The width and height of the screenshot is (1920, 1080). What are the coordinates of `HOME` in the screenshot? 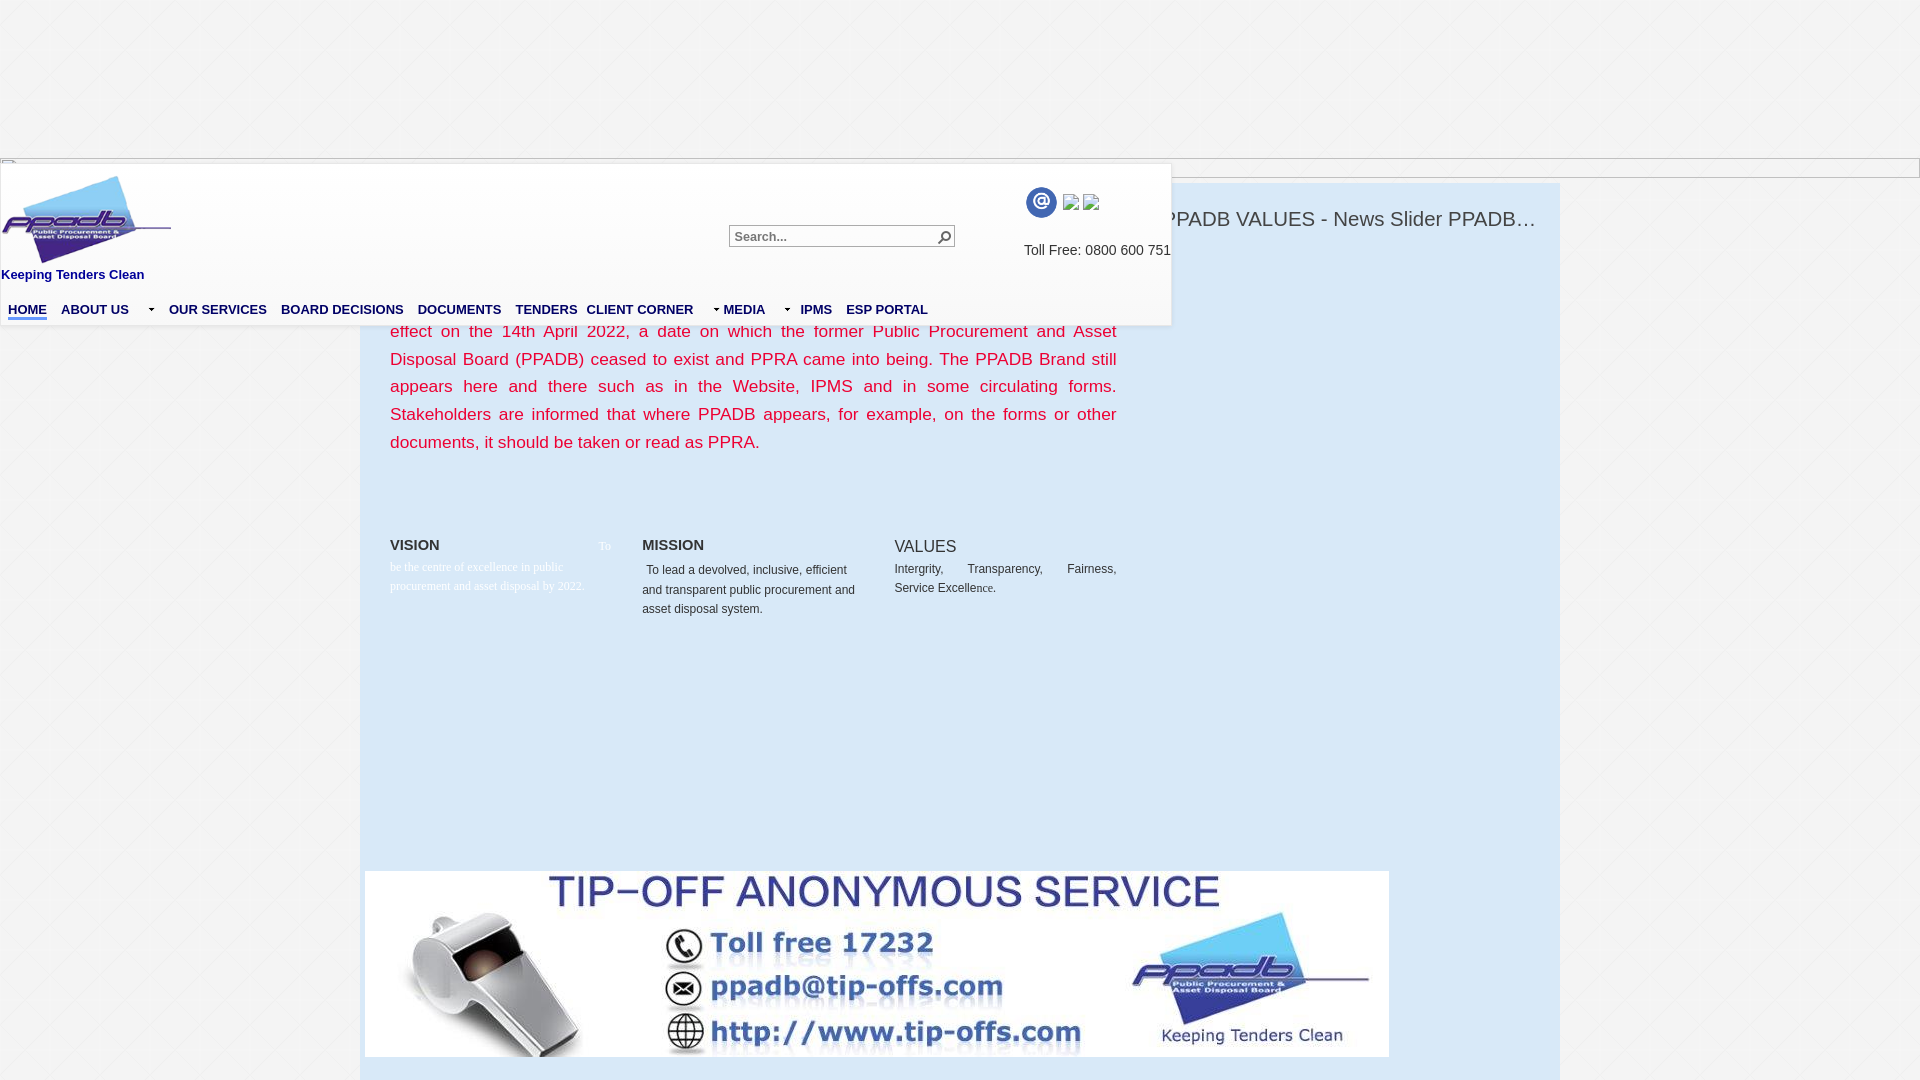 It's located at (28, 306).